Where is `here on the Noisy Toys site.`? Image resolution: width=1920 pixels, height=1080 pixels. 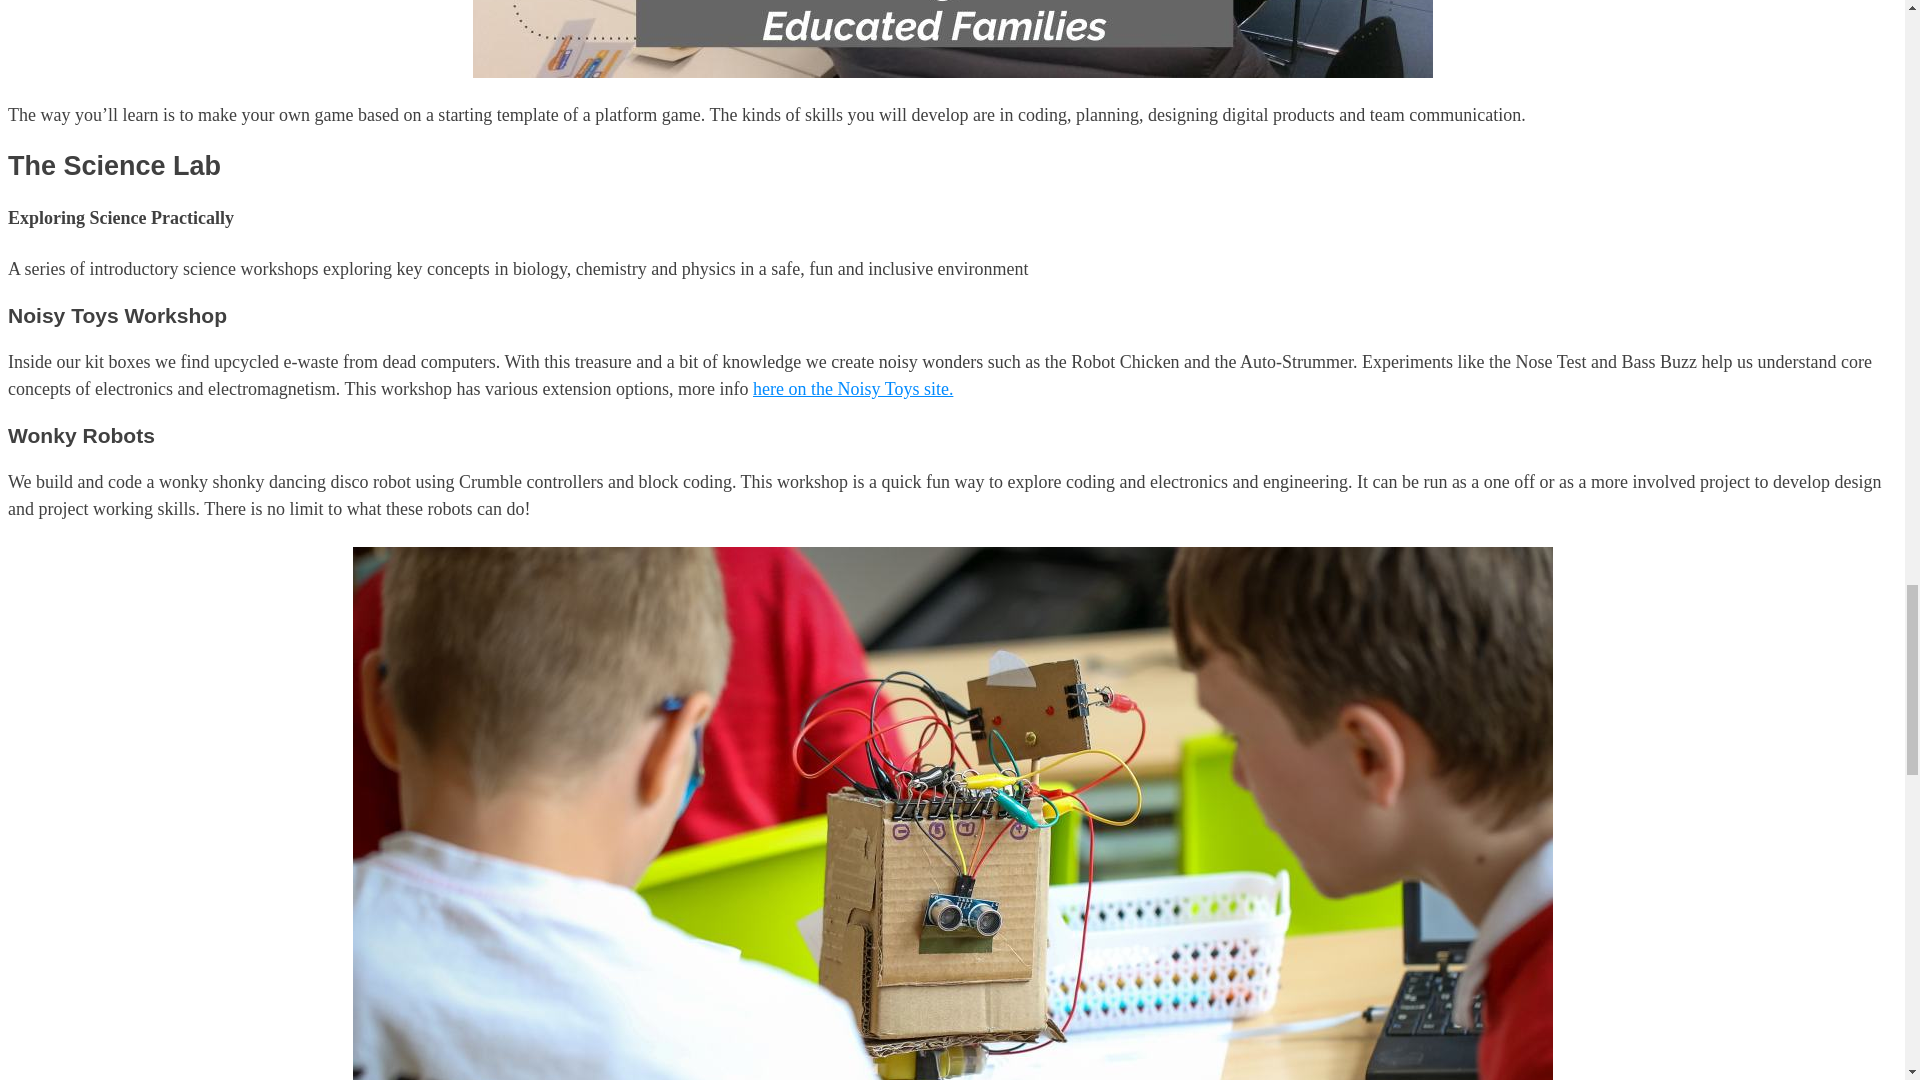 here on the Noisy Toys site. is located at coordinates (852, 388).